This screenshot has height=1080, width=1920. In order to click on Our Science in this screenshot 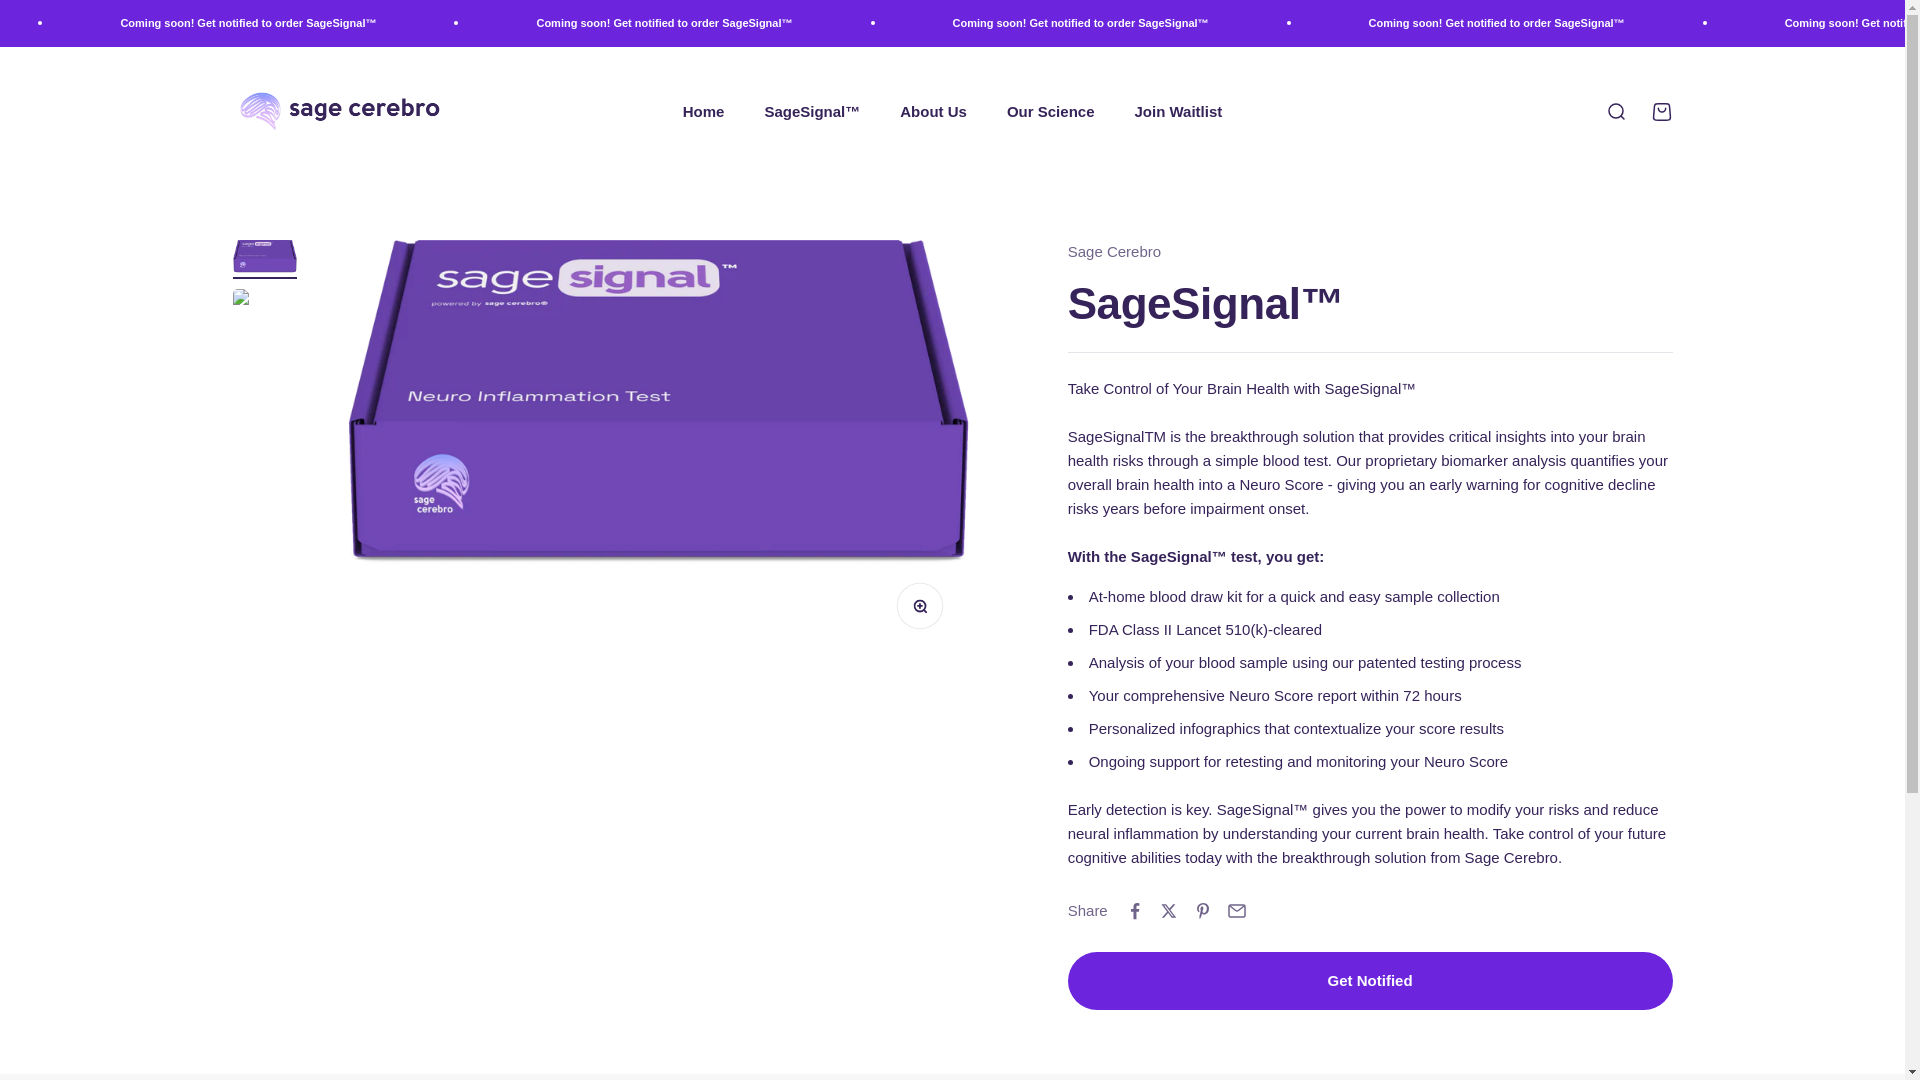, I will do `click(1050, 110)`.